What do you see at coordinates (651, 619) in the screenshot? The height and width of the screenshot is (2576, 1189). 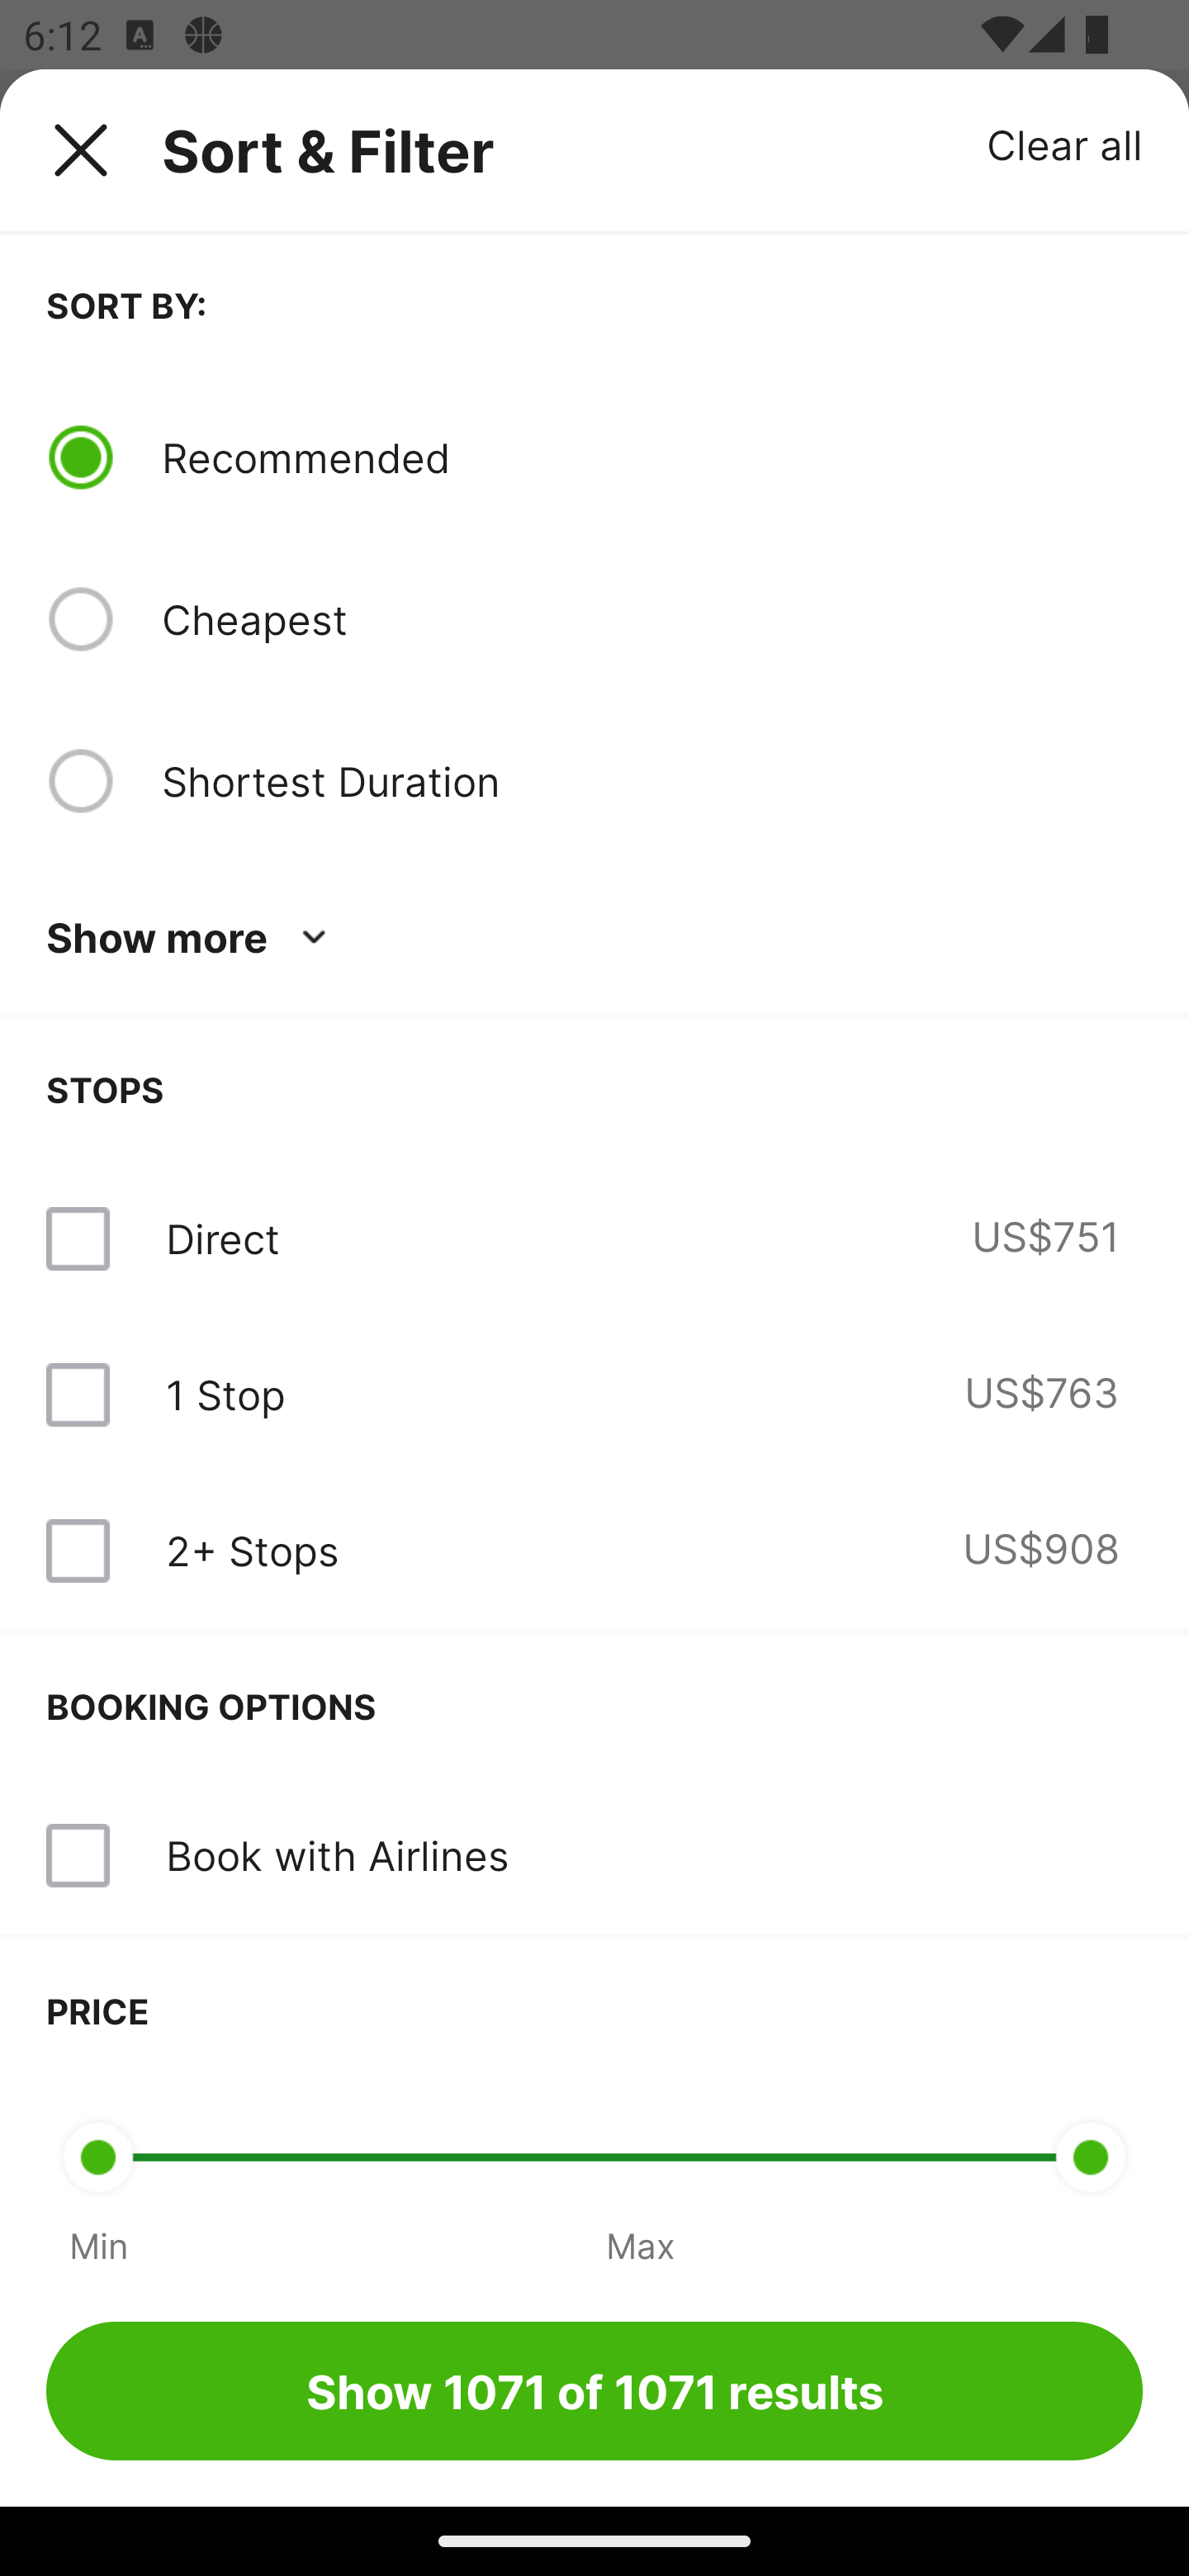 I see `Cheapest` at bounding box center [651, 619].